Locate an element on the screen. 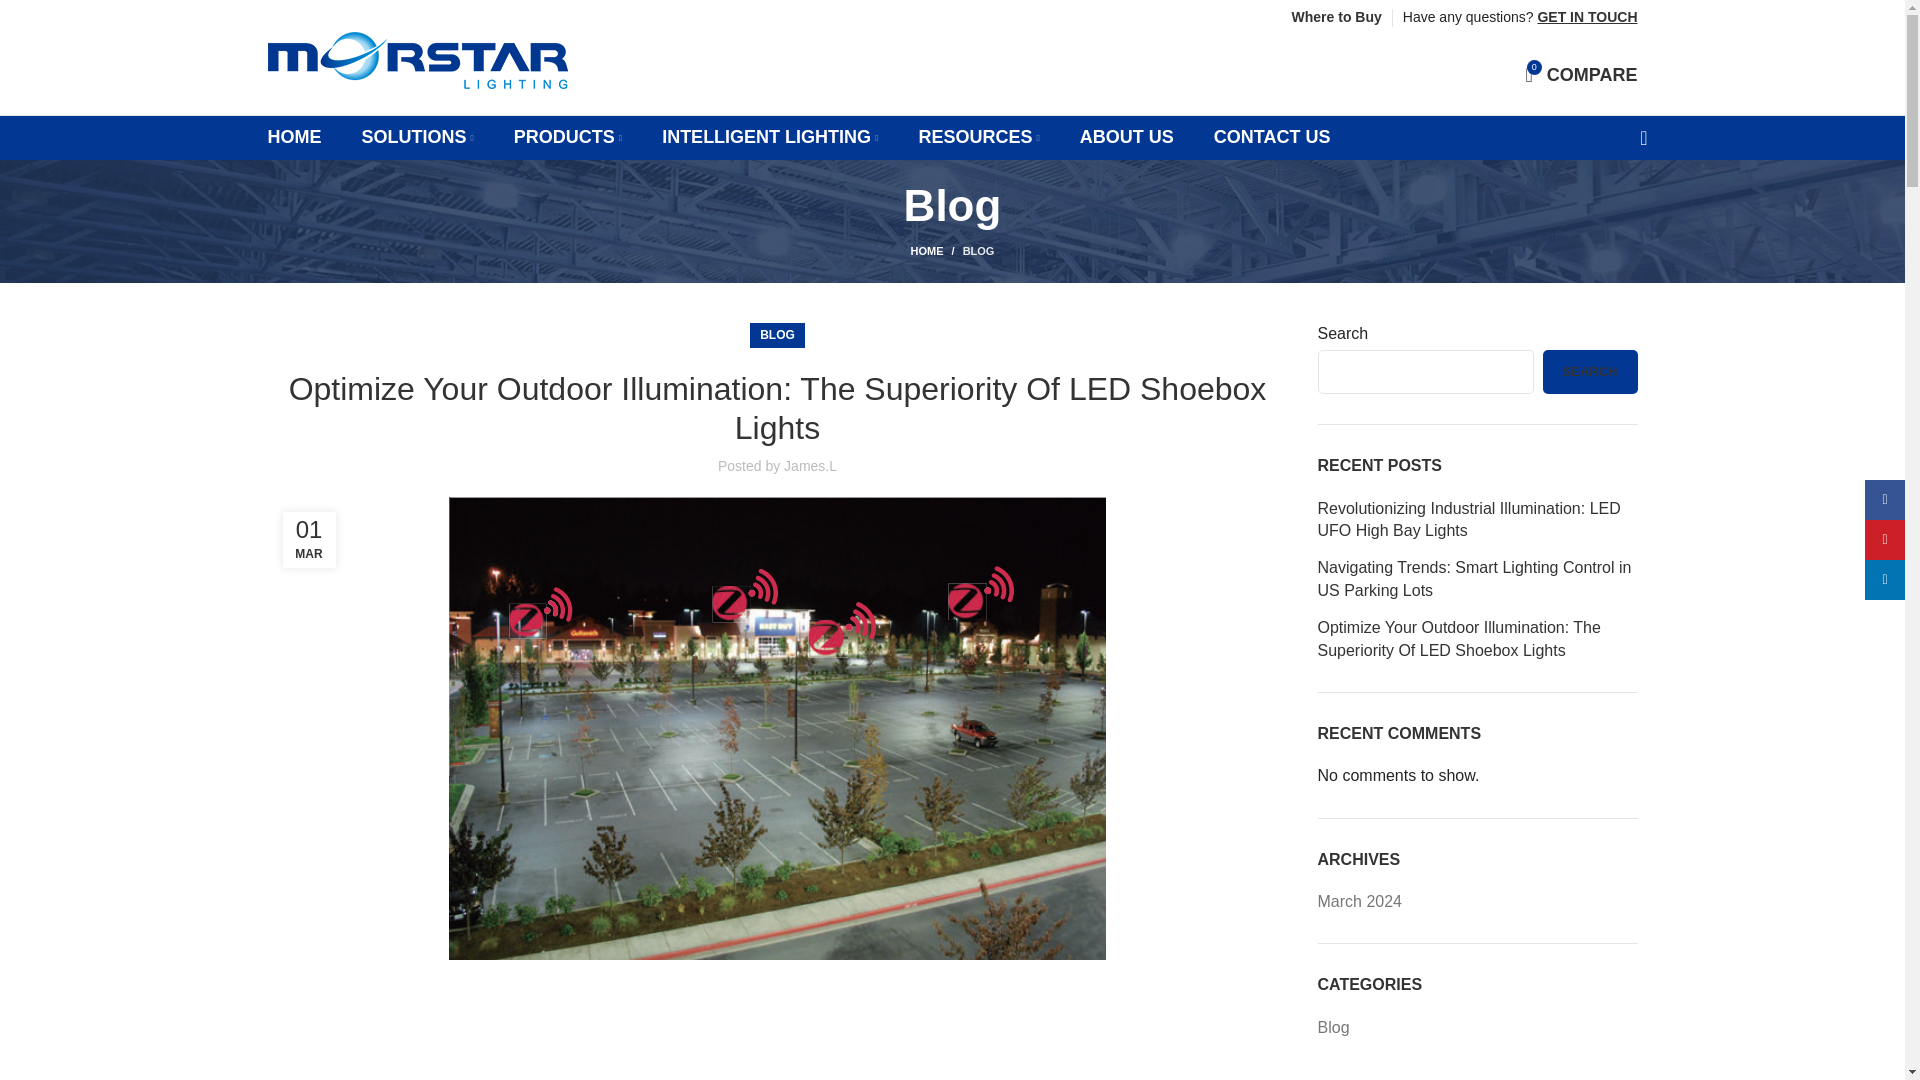 Image resolution: width=1920 pixels, height=1080 pixels. SOLUTIONS is located at coordinates (1582, 75).